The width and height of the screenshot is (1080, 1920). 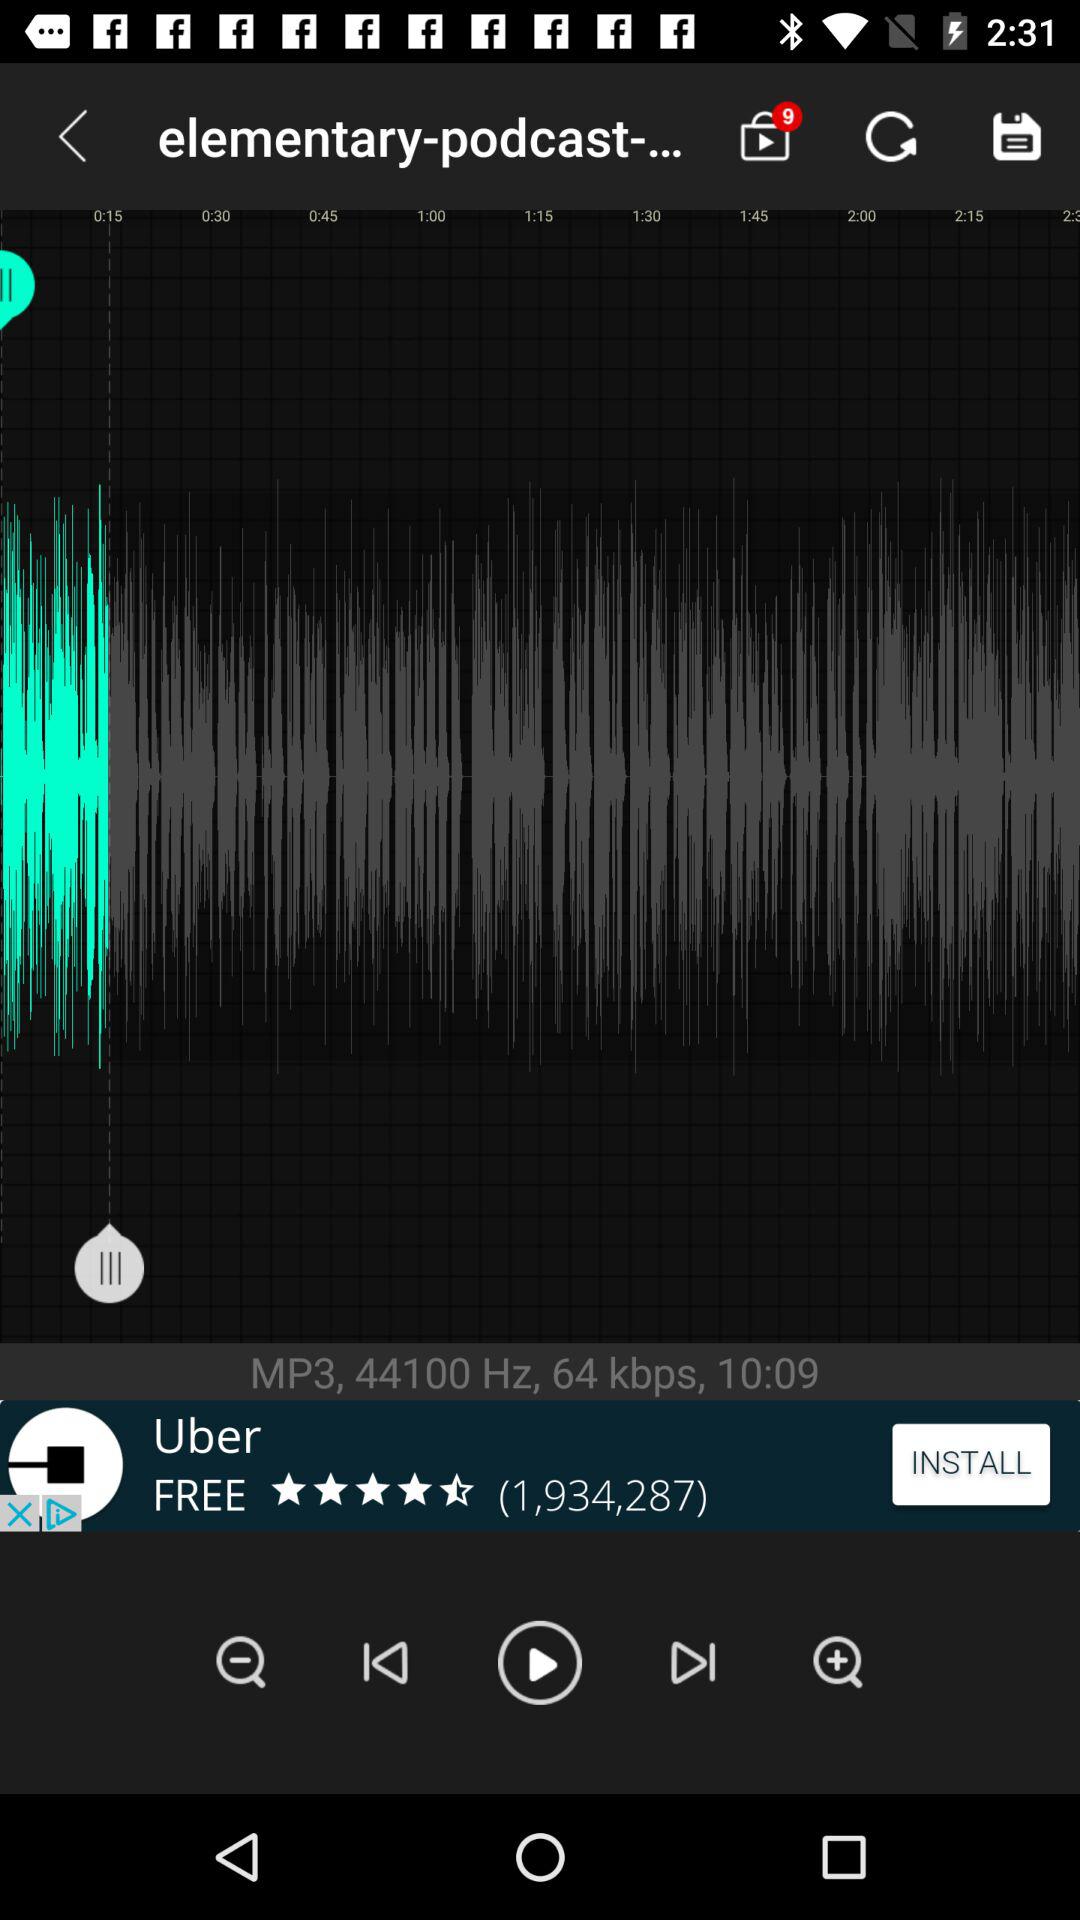 I want to click on view the advertisement, so click(x=540, y=1466).